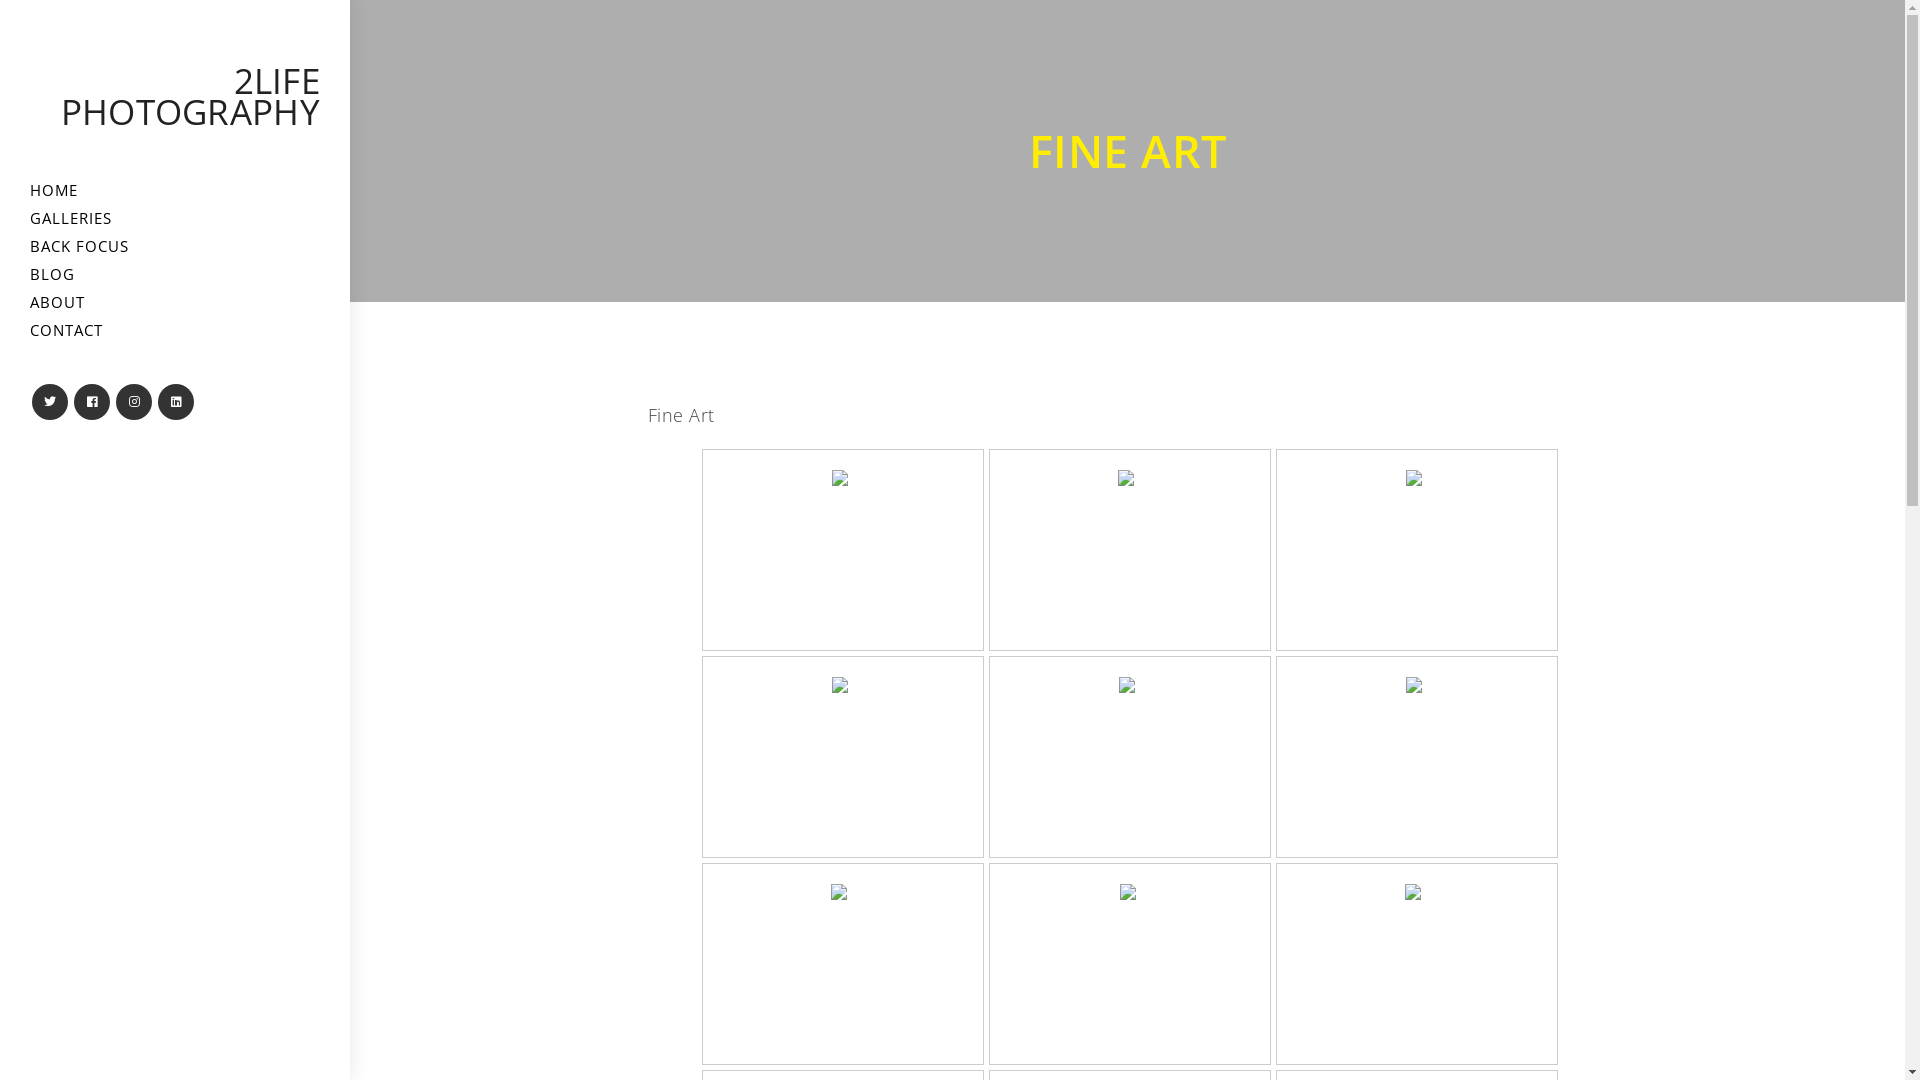  I want to click on 2018clad-0004a, so click(844, 478).